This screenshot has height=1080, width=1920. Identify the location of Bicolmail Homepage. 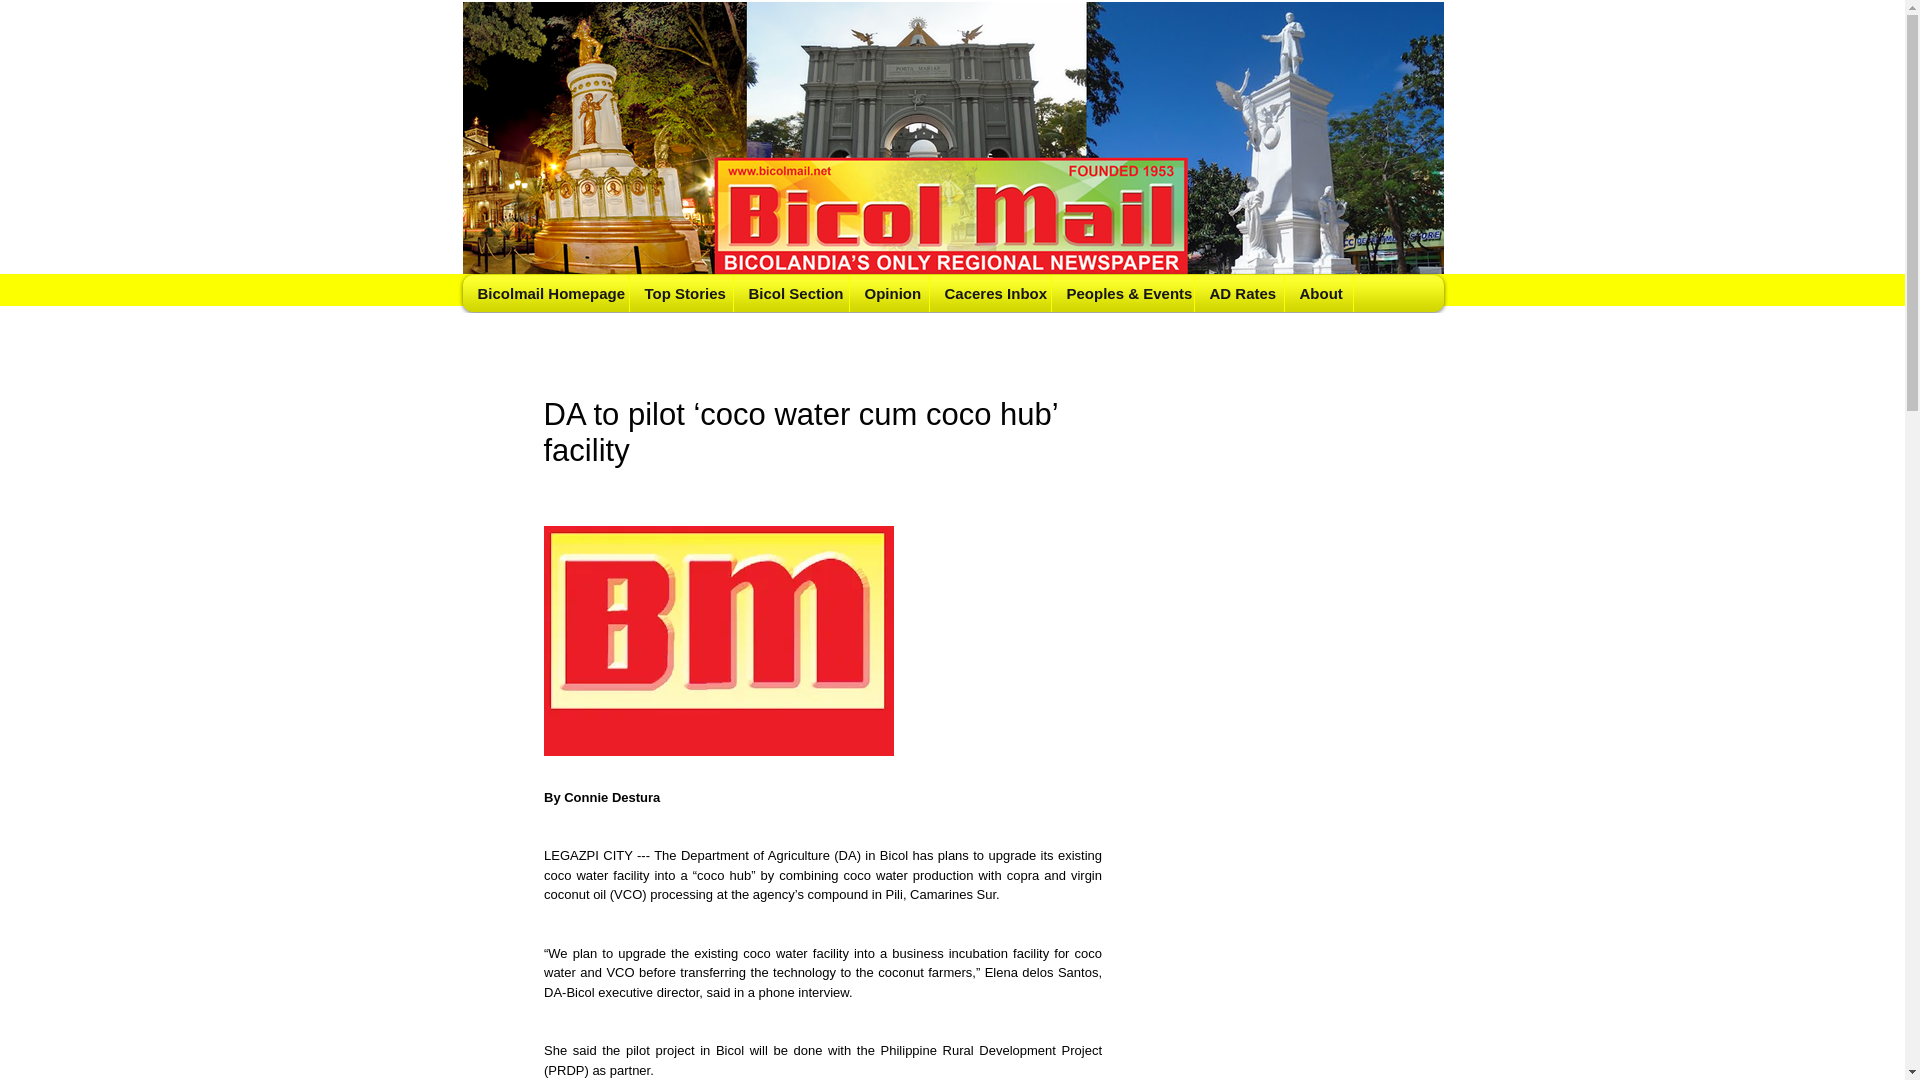
(546, 294).